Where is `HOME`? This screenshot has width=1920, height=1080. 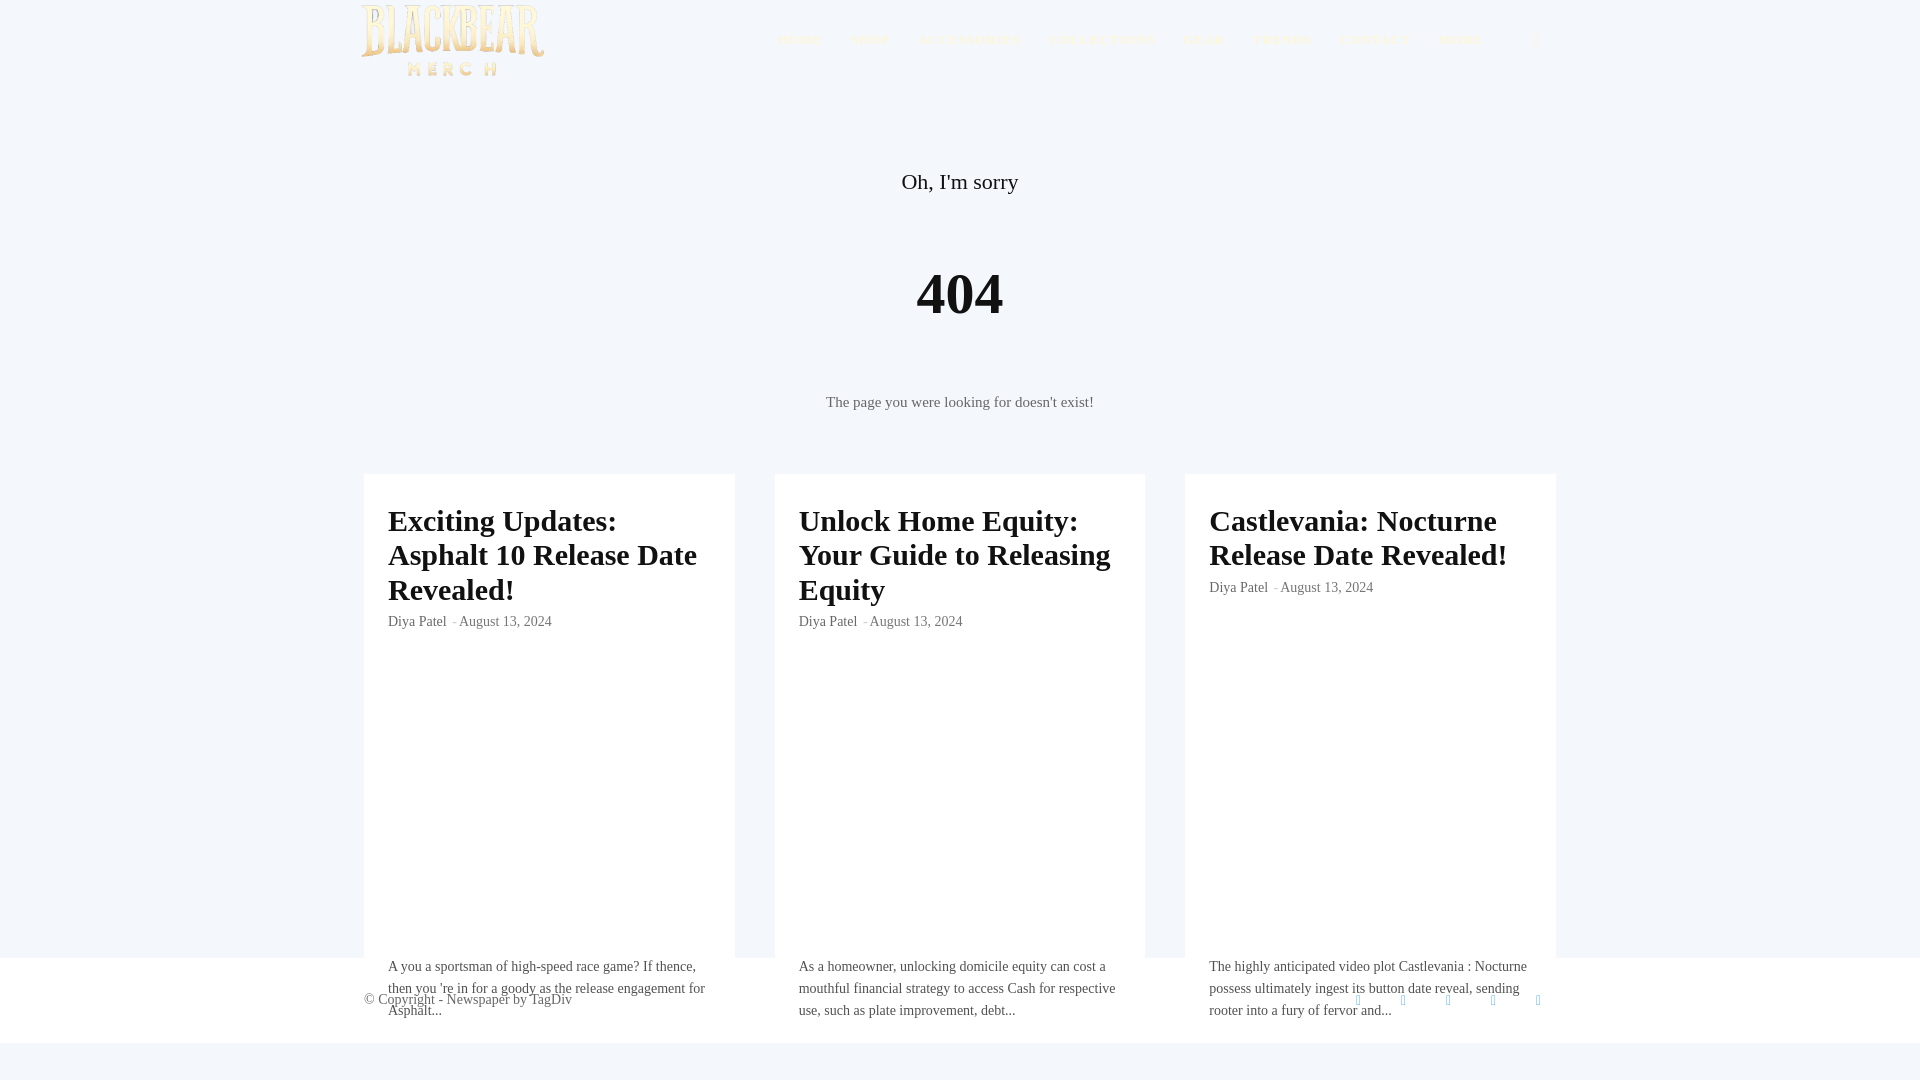 HOME is located at coordinates (798, 40).